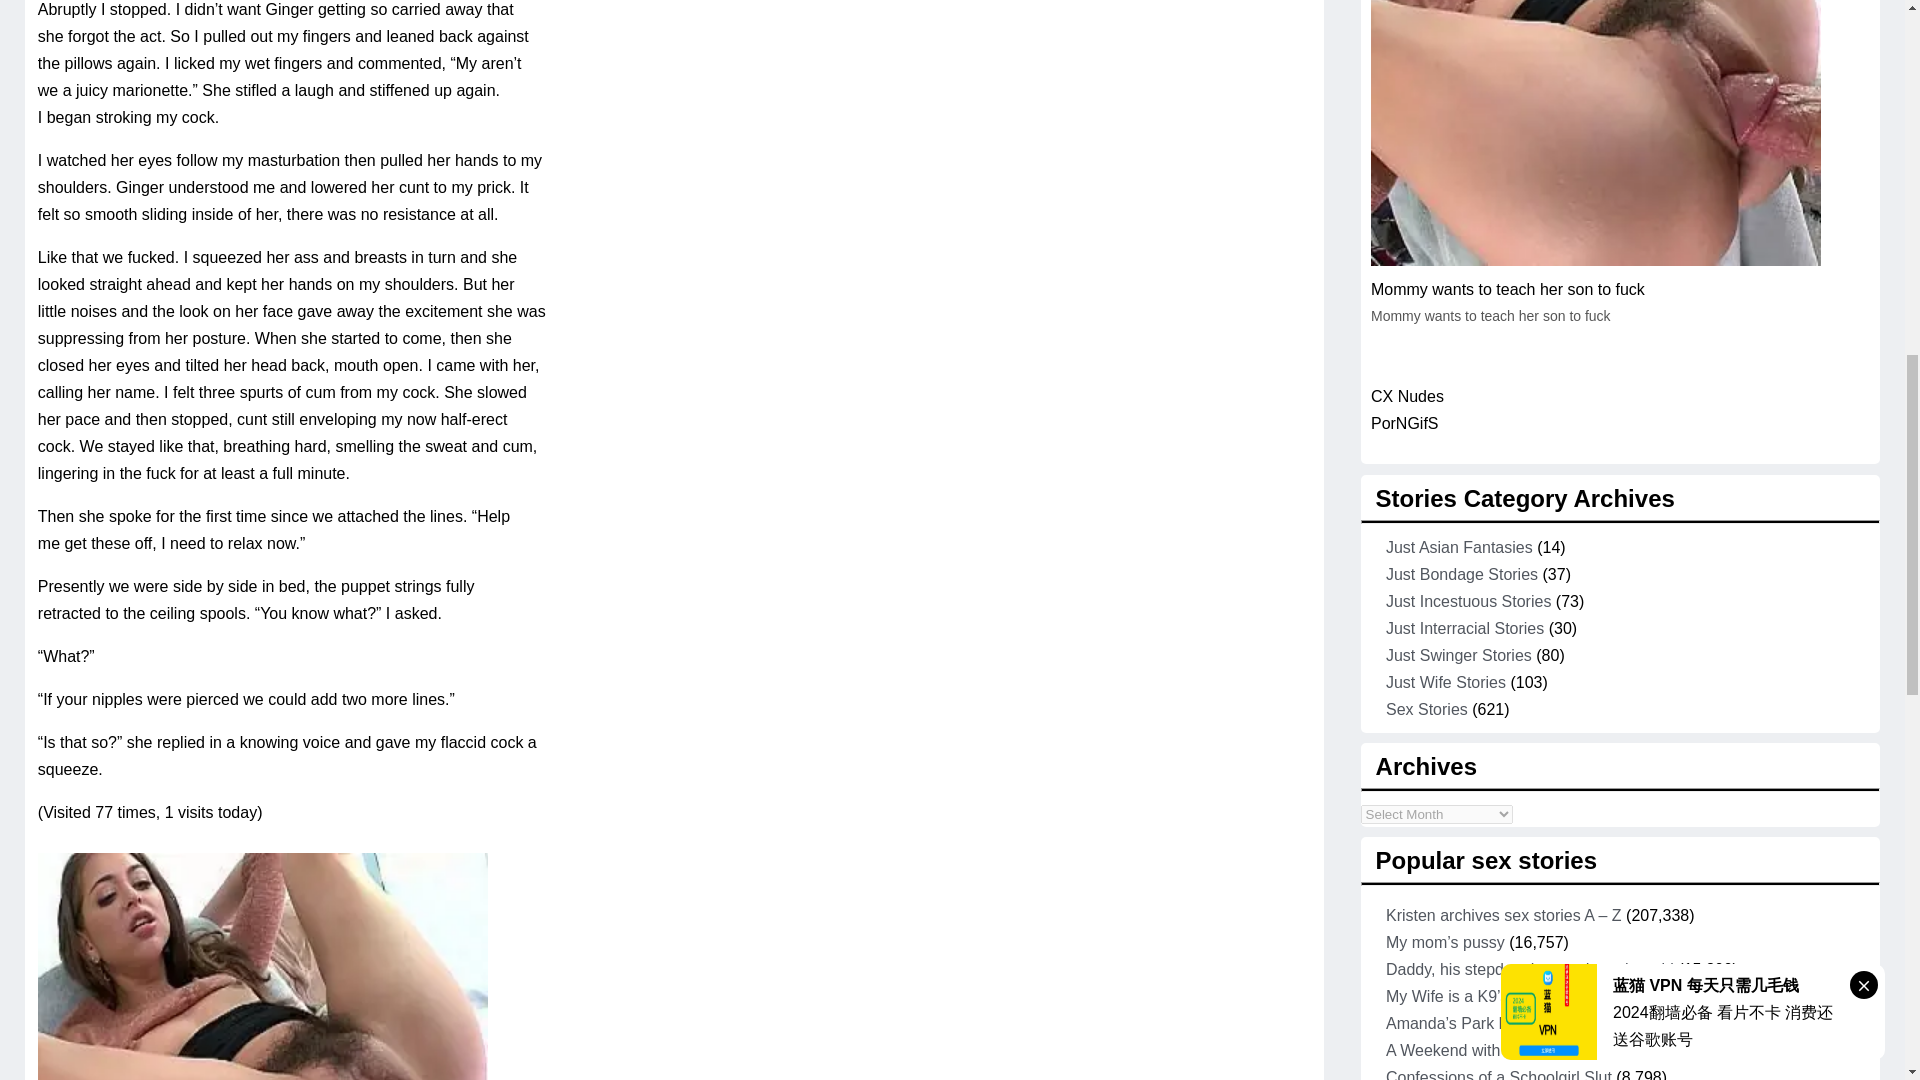 This screenshot has height=1080, width=1920. What do you see at coordinates (1459, 655) in the screenshot?
I see `Just Swinger Stories` at bounding box center [1459, 655].